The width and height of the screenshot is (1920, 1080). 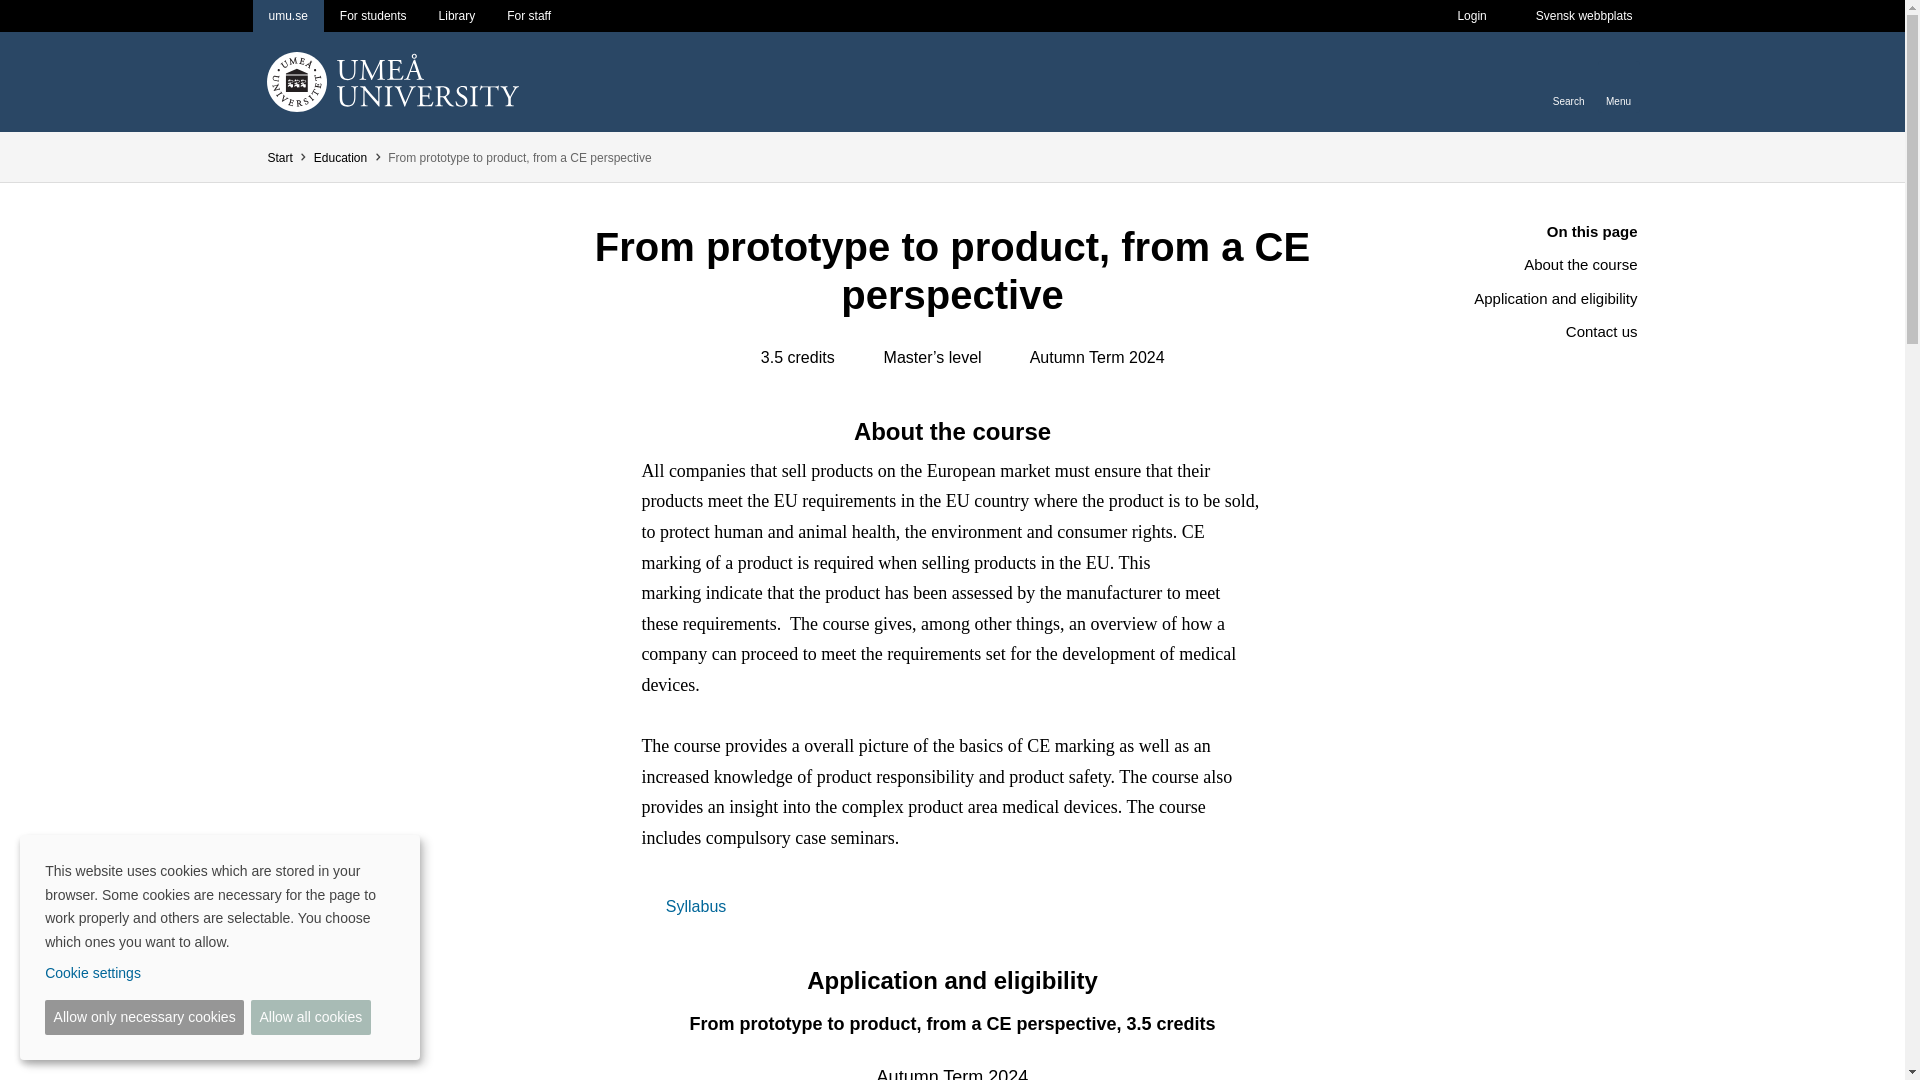 I want to click on Library, so click(x=456, y=16).